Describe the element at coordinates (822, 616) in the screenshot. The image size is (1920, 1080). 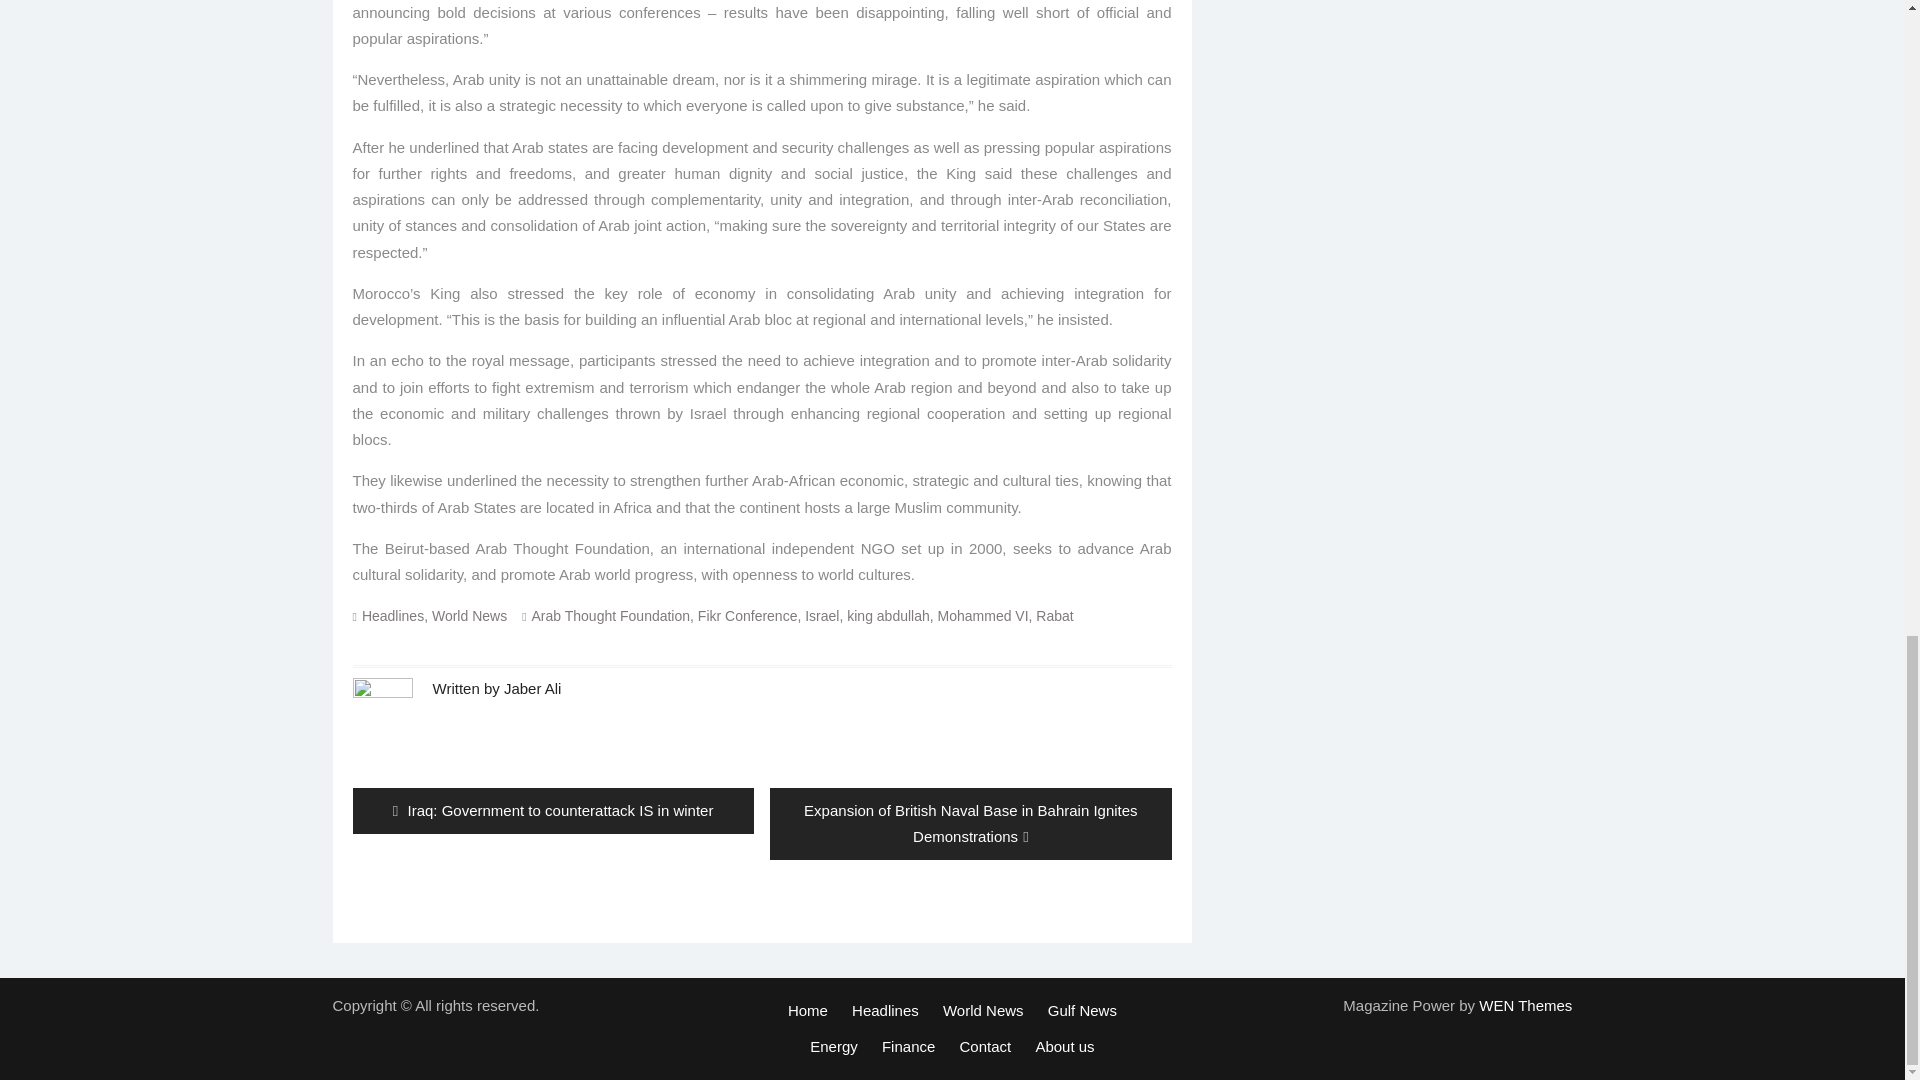
I see `Israel` at that location.